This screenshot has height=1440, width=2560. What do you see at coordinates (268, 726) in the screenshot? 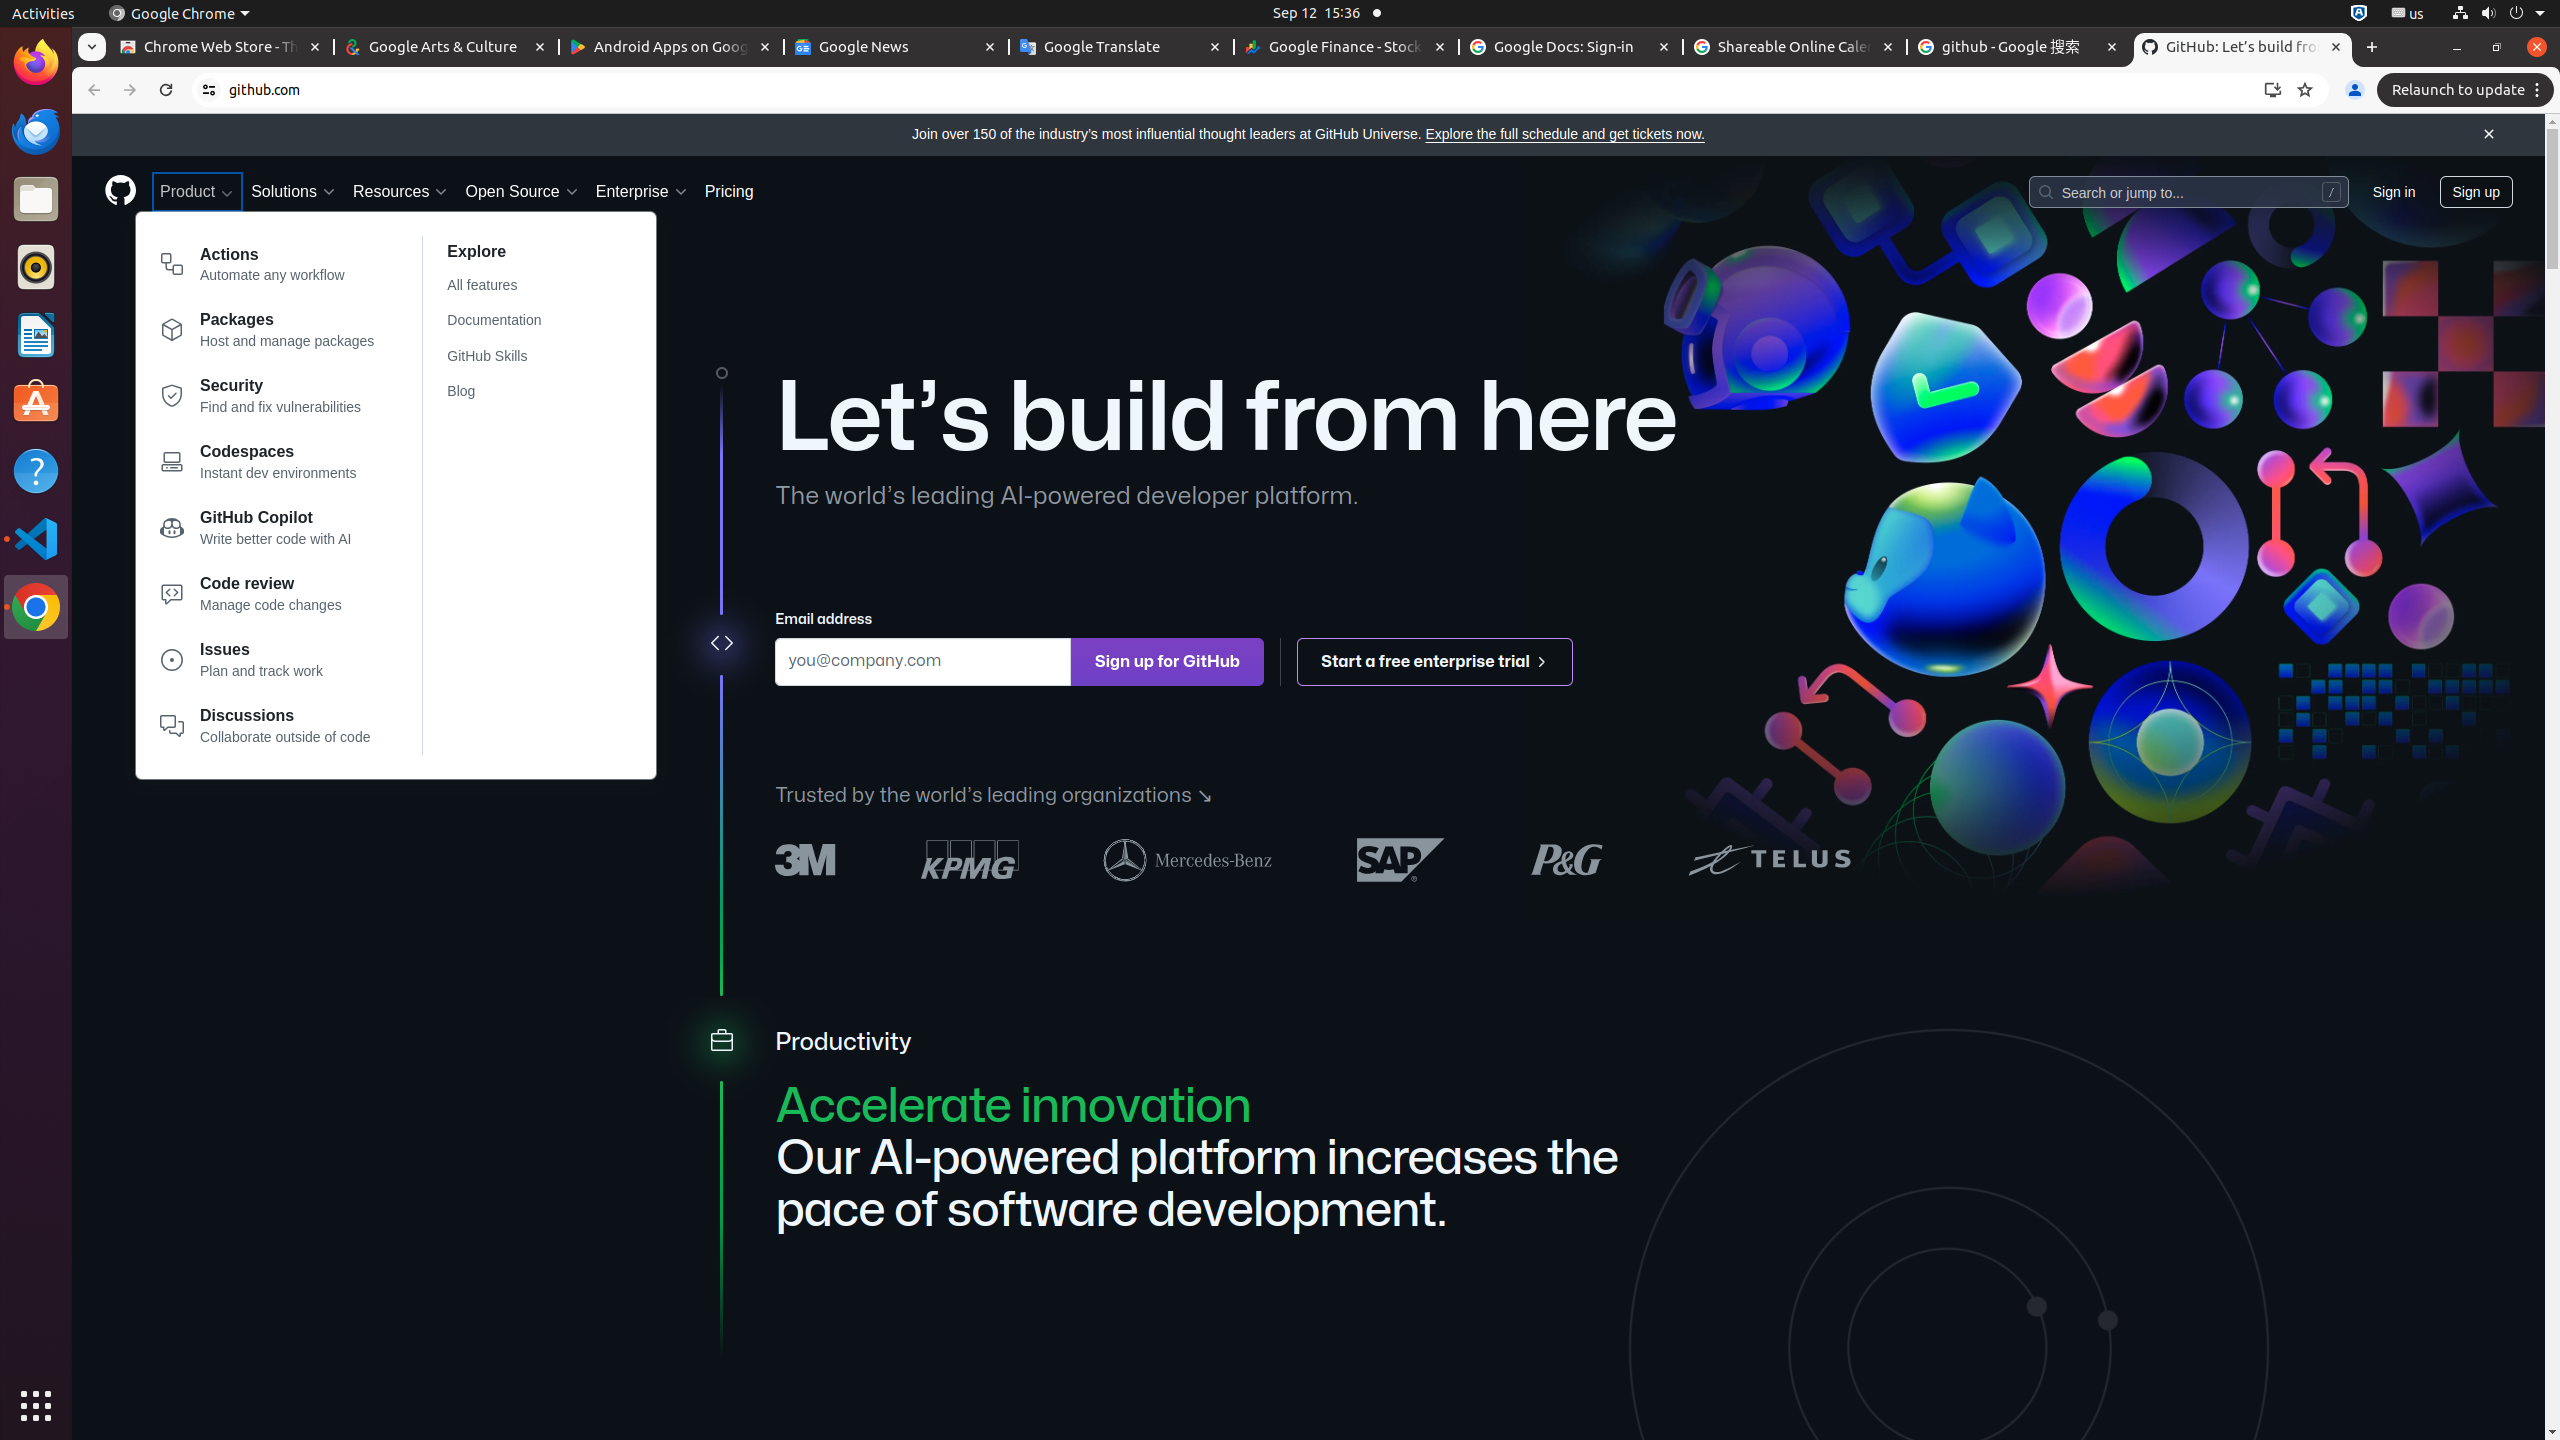
I see `Discussions Collaborate outside of code` at bounding box center [268, 726].